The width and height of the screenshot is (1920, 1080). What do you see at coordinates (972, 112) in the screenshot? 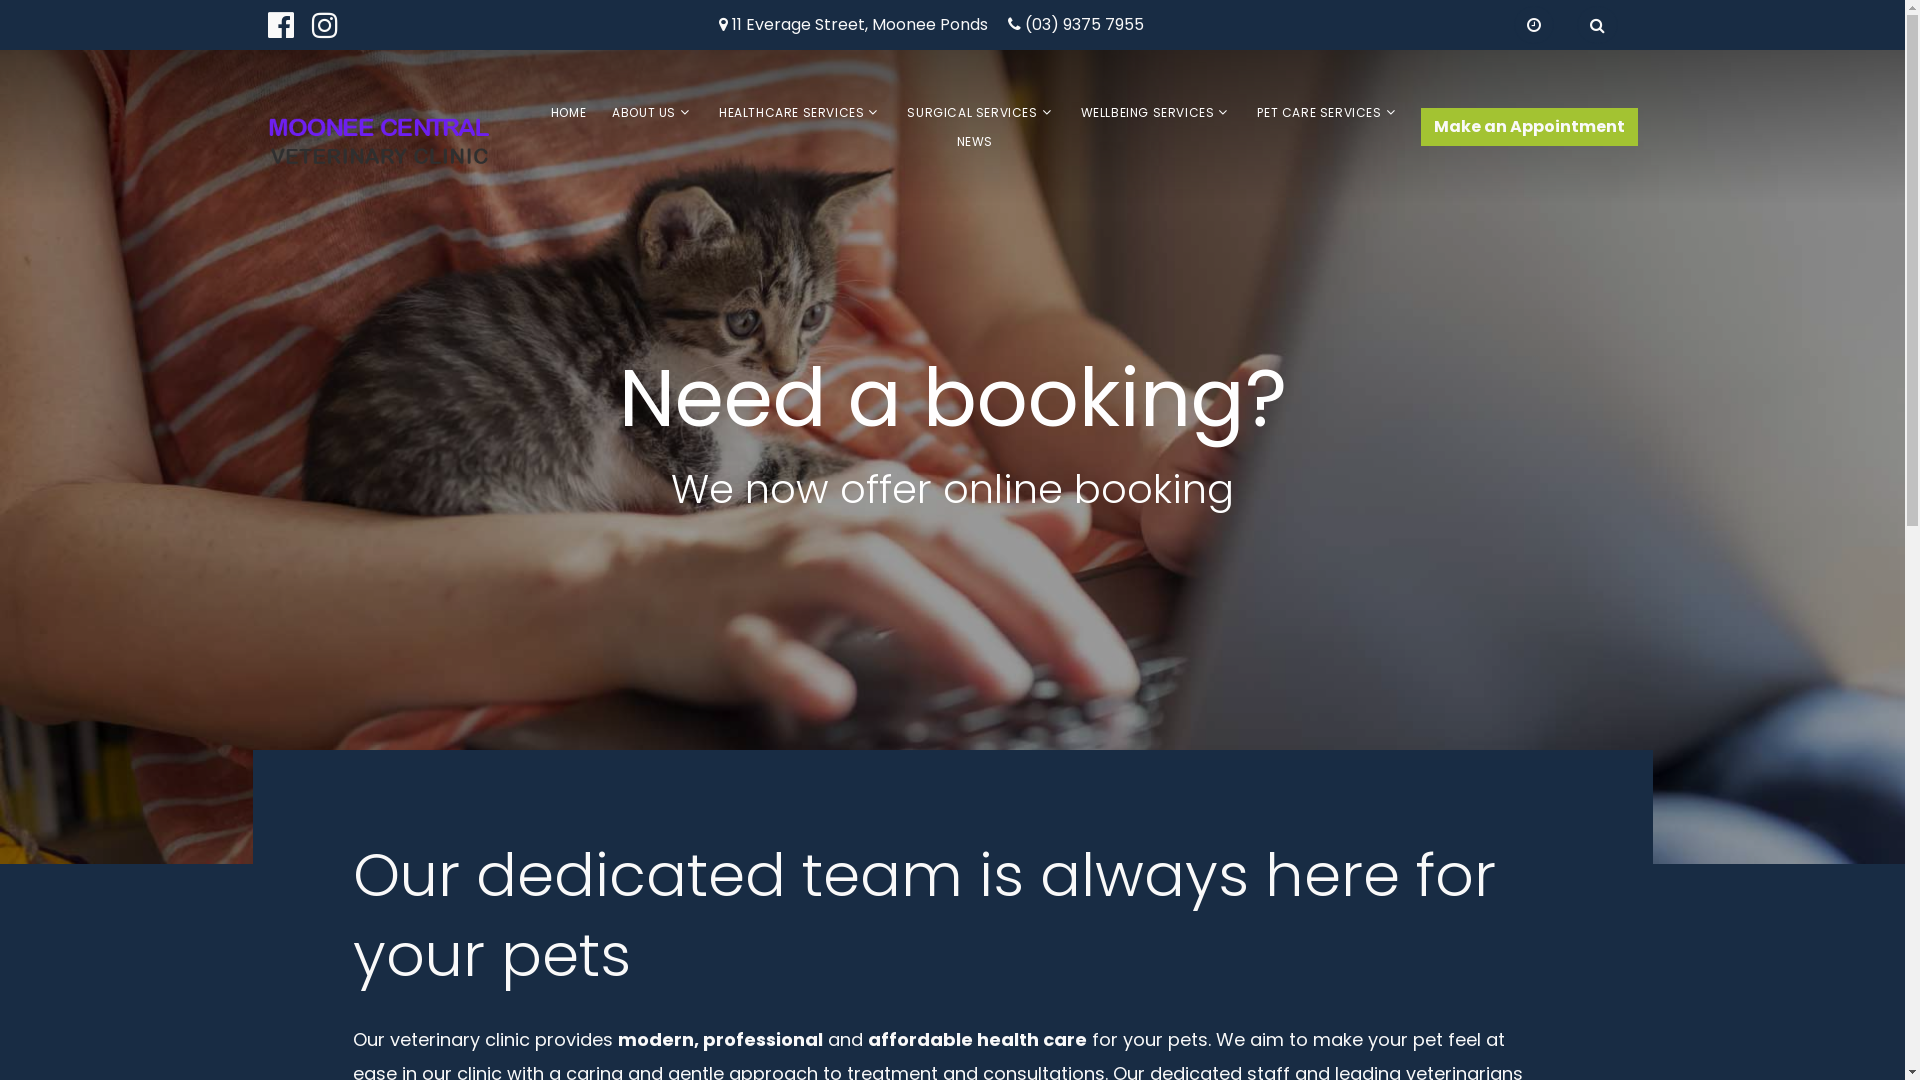
I see `SURGICAL SERVICES` at bounding box center [972, 112].